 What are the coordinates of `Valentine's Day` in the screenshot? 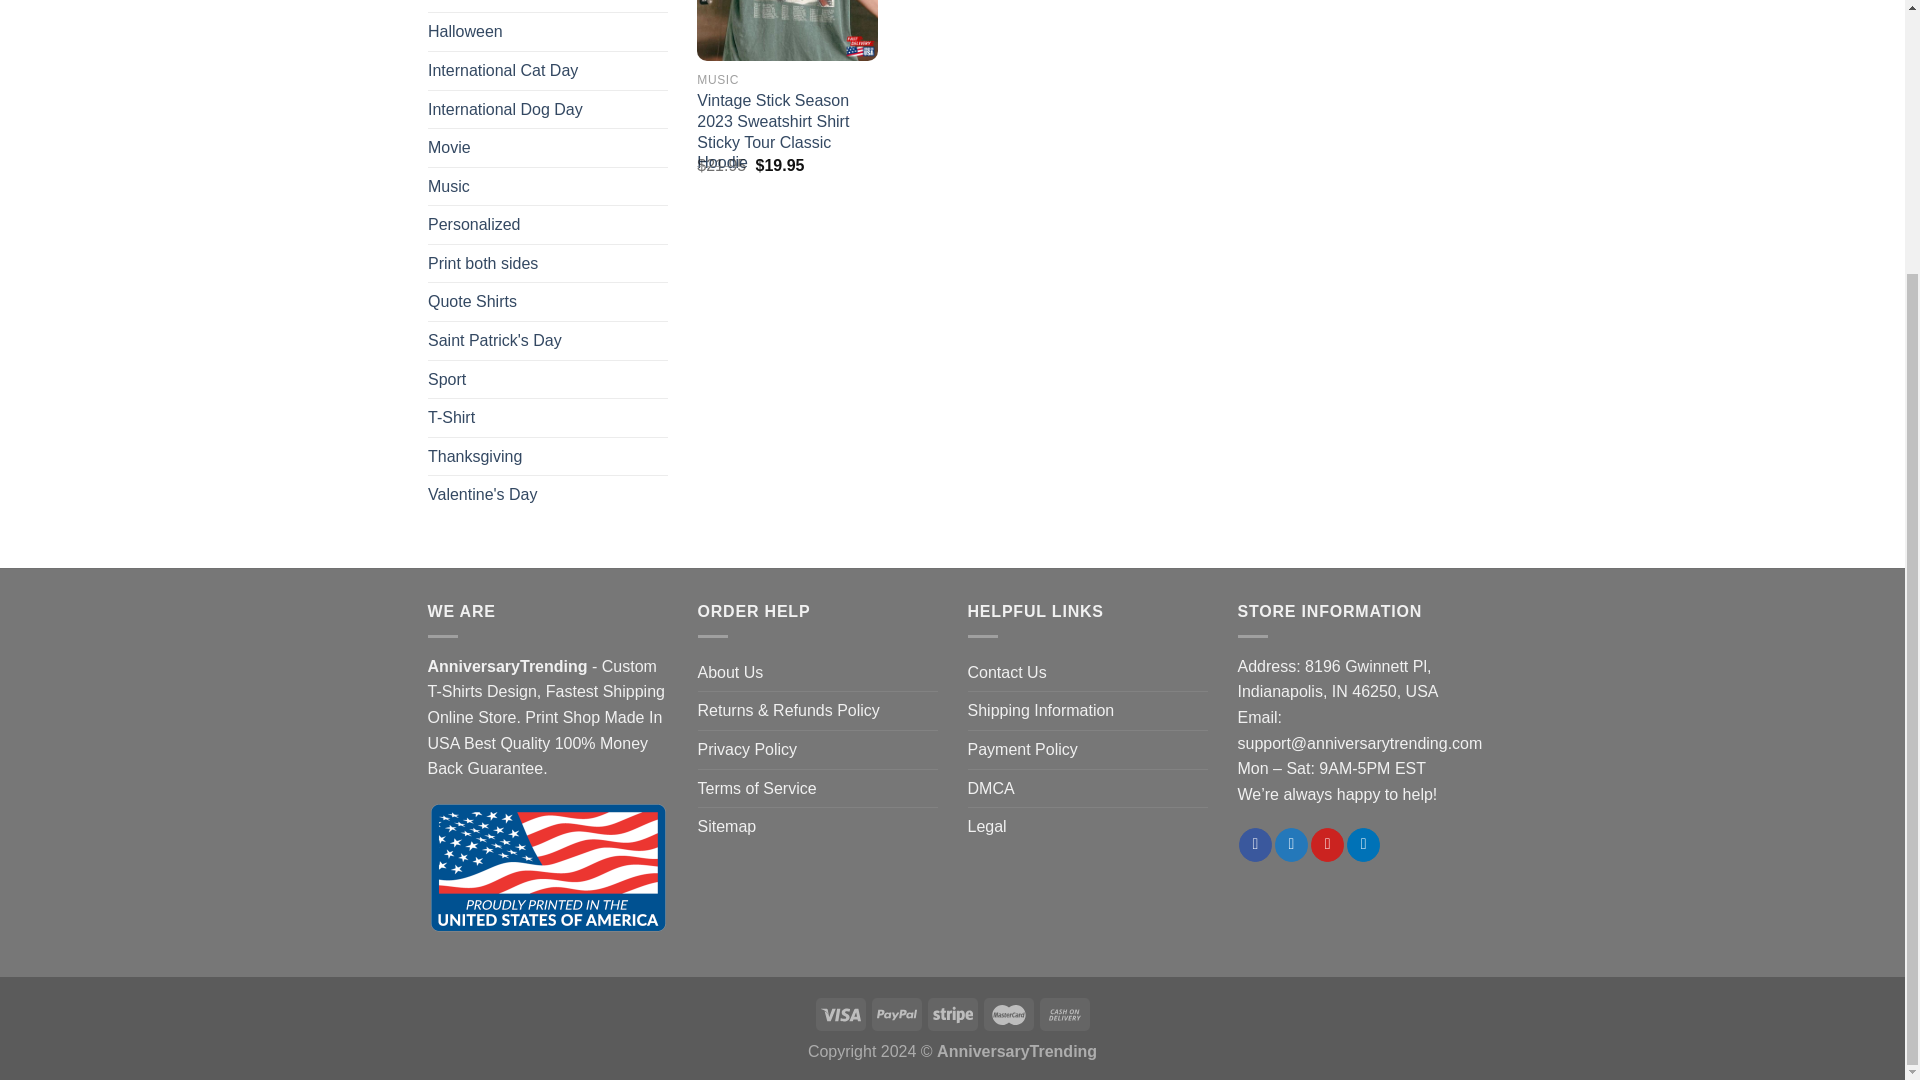 It's located at (548, 495).